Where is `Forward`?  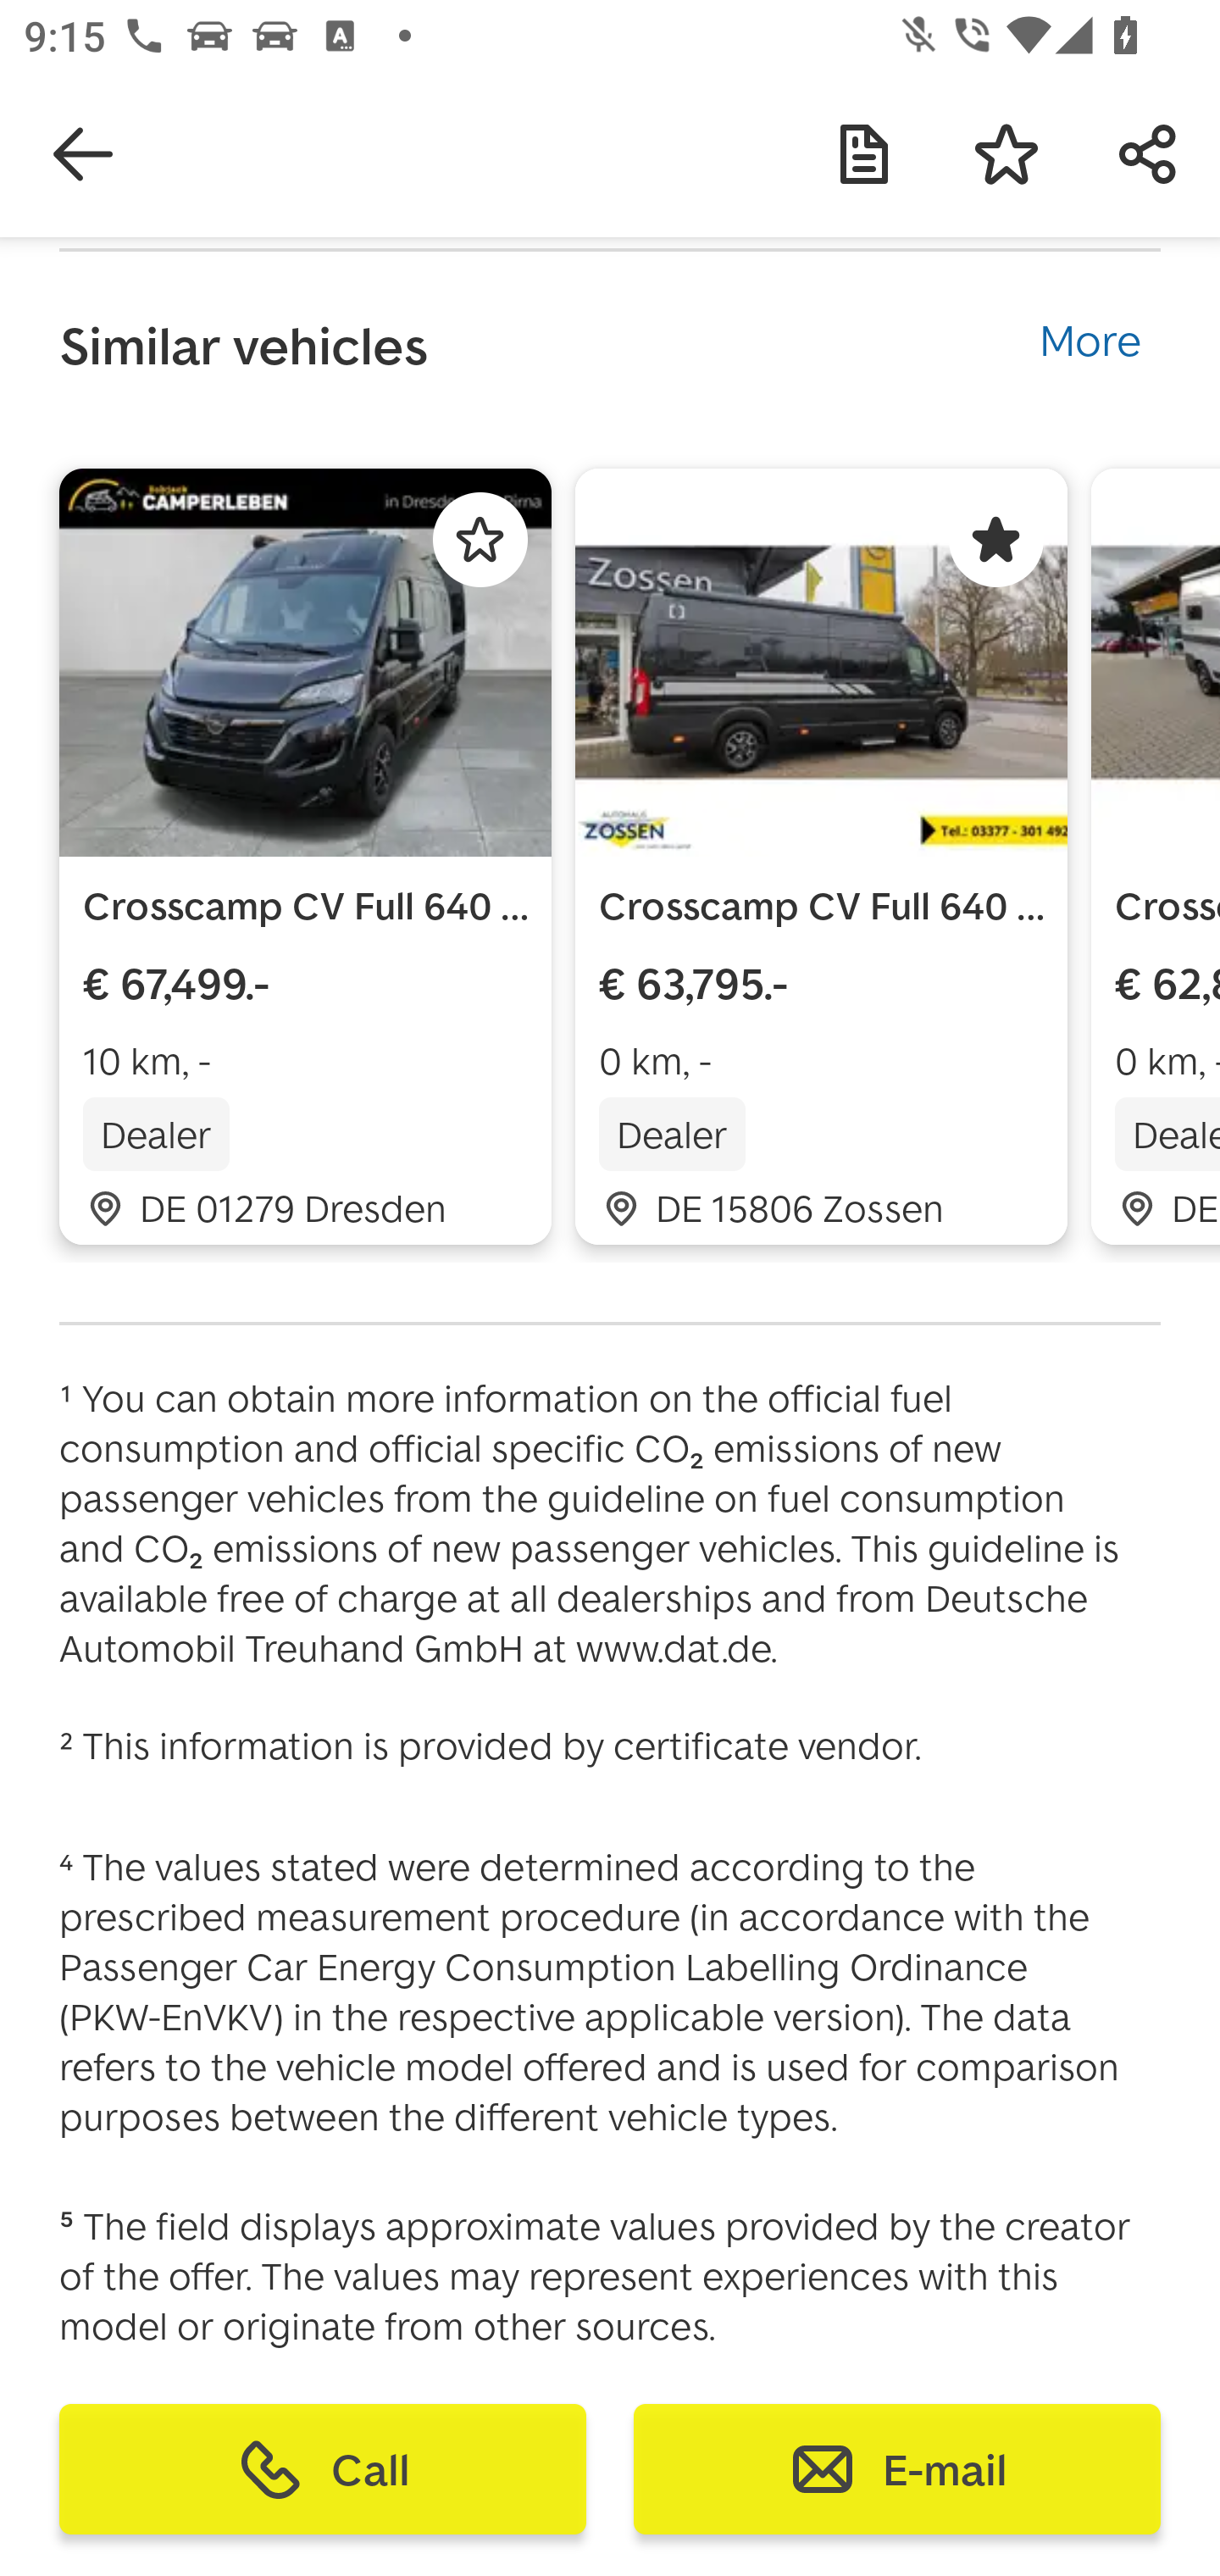
Forward is located at coordinates (1149, 154).